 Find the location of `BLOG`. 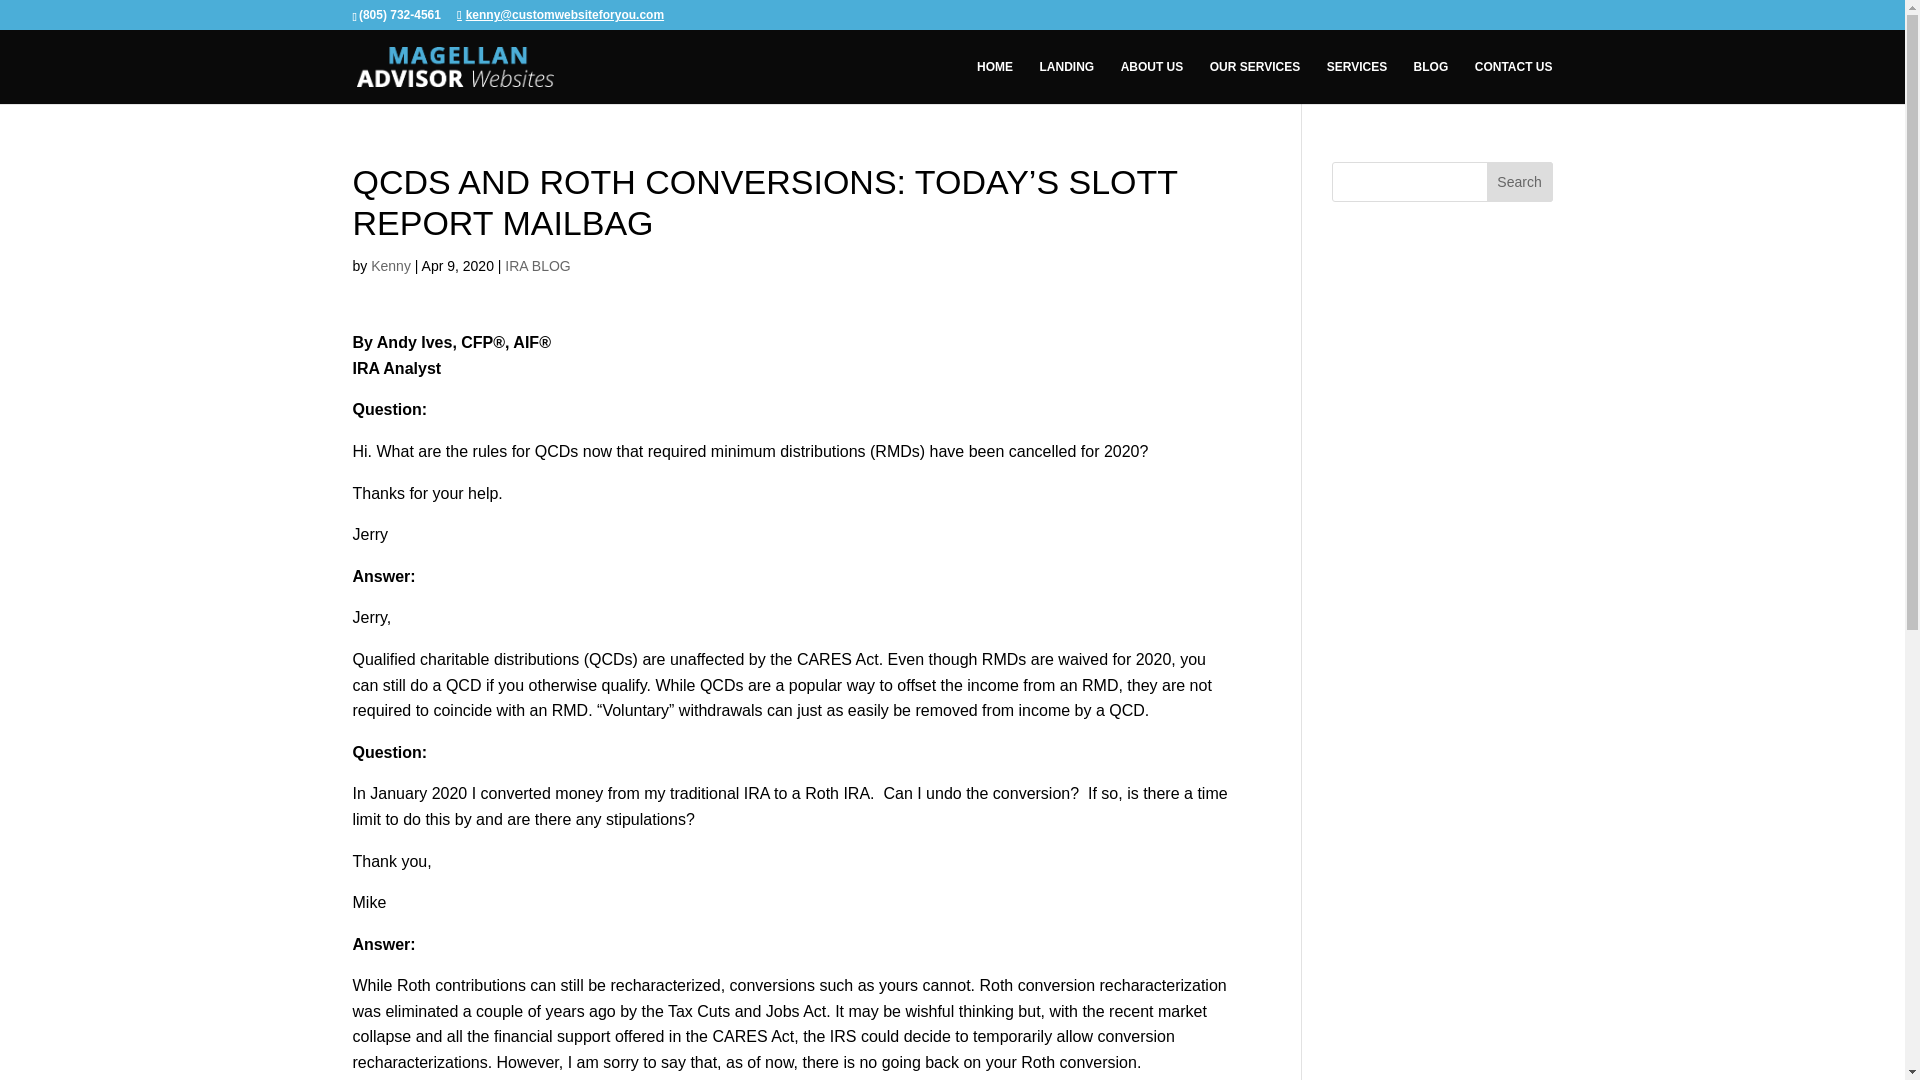

BLOG is located at coordinates (1431, 82).